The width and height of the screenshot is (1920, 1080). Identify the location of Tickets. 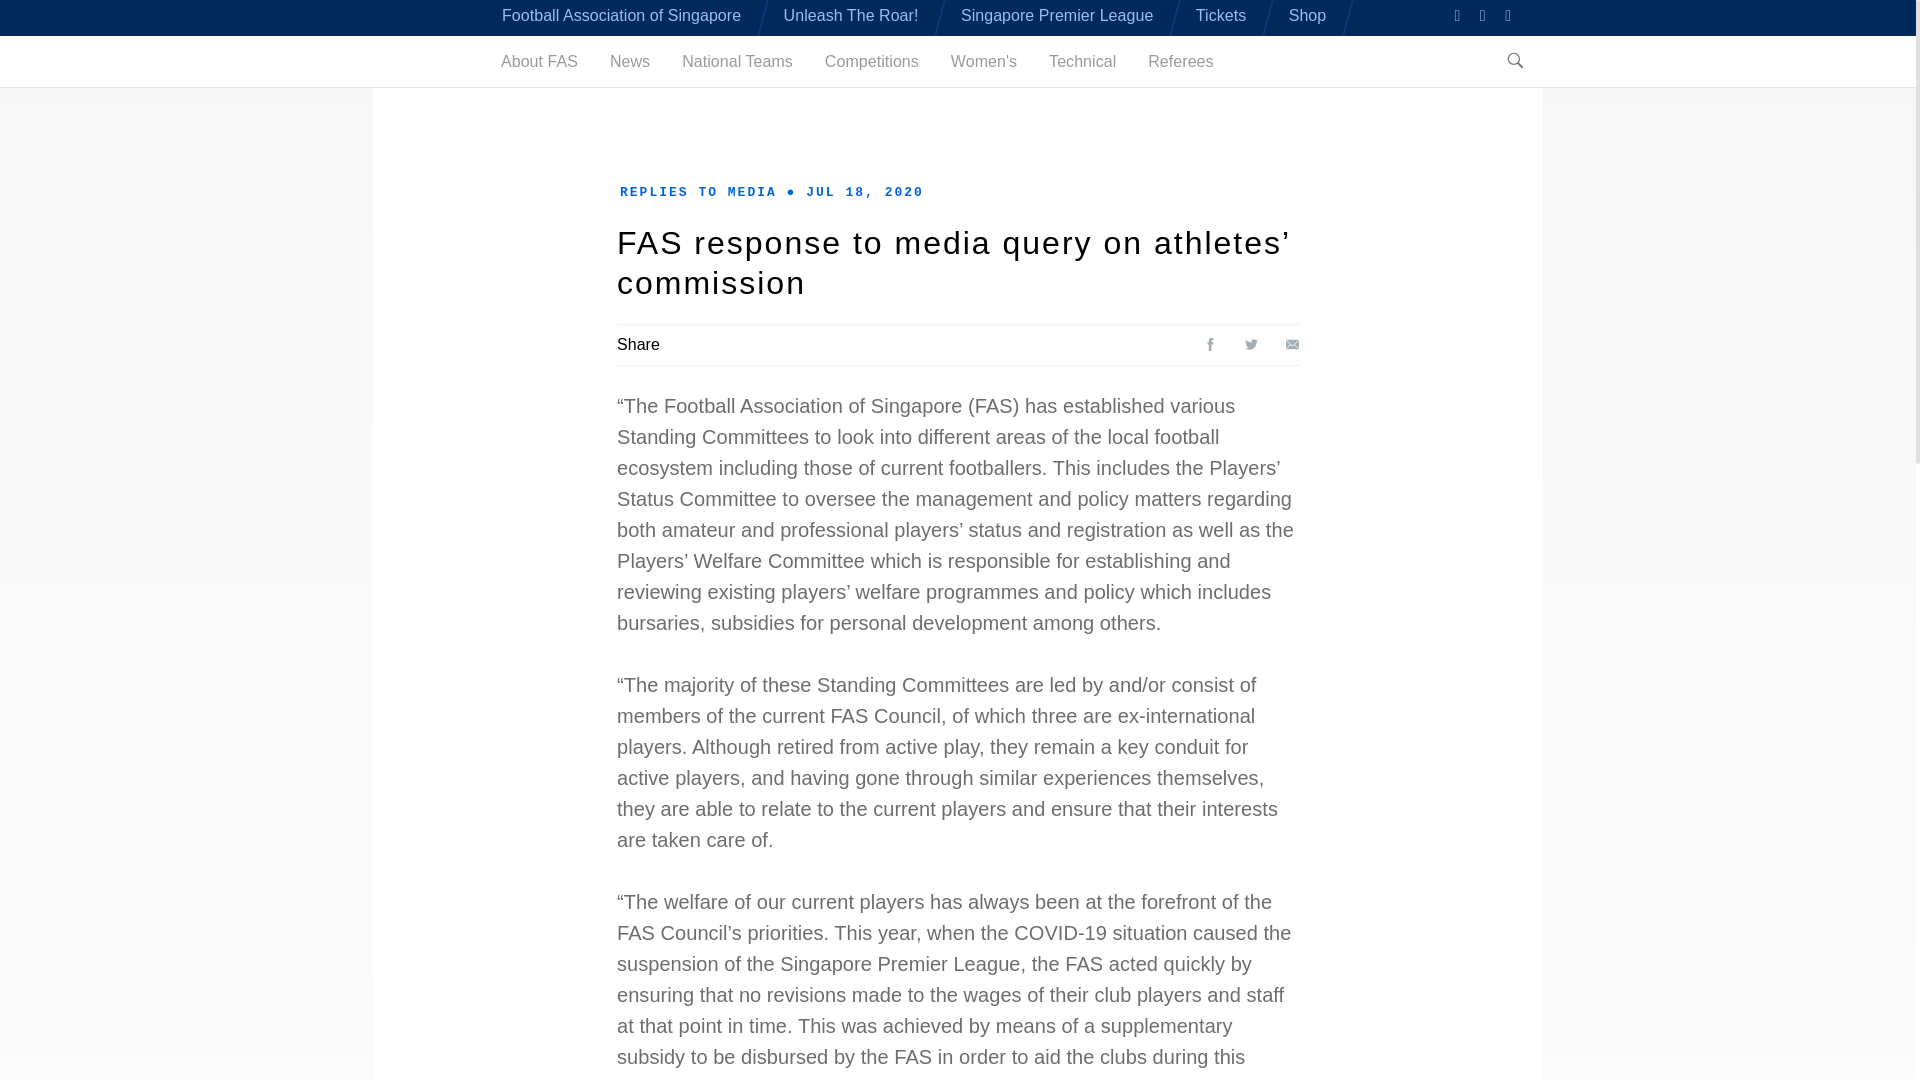
(1221, 14).